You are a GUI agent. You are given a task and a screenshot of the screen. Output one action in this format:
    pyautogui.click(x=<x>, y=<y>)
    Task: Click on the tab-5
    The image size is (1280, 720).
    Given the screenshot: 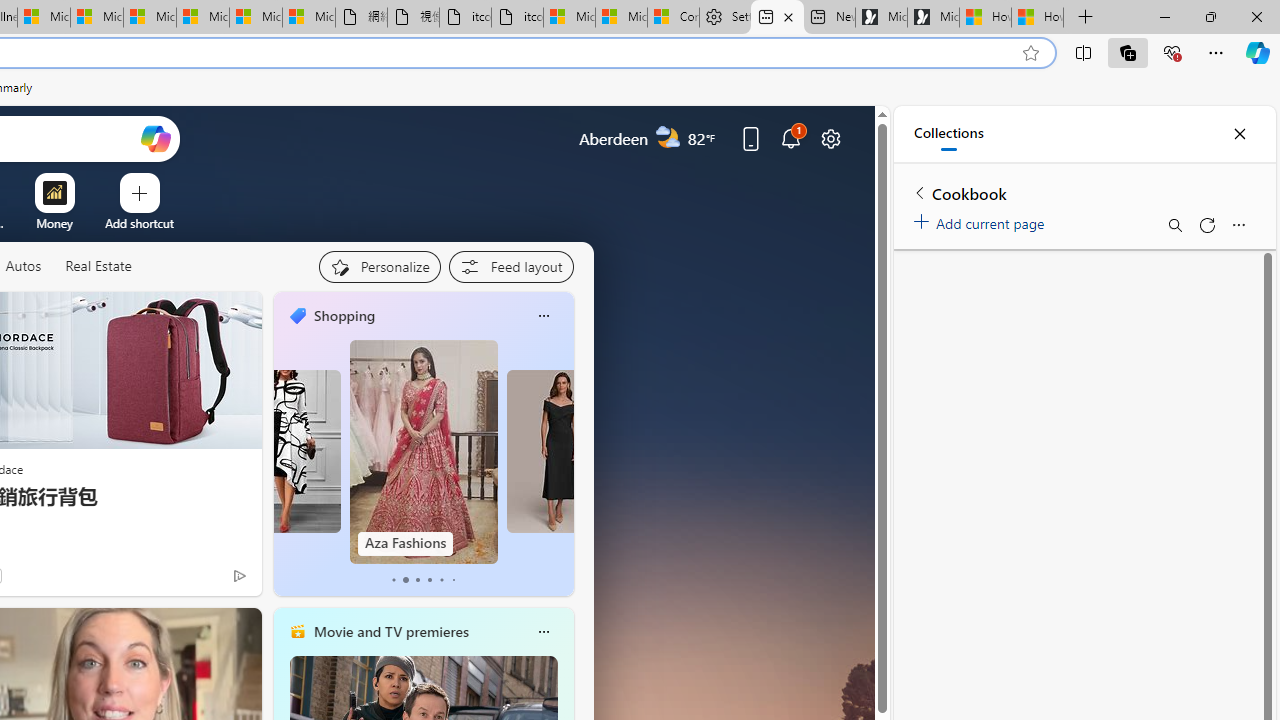 What is the action you would take?
    pyautogui.click(x=452, y=580)
    